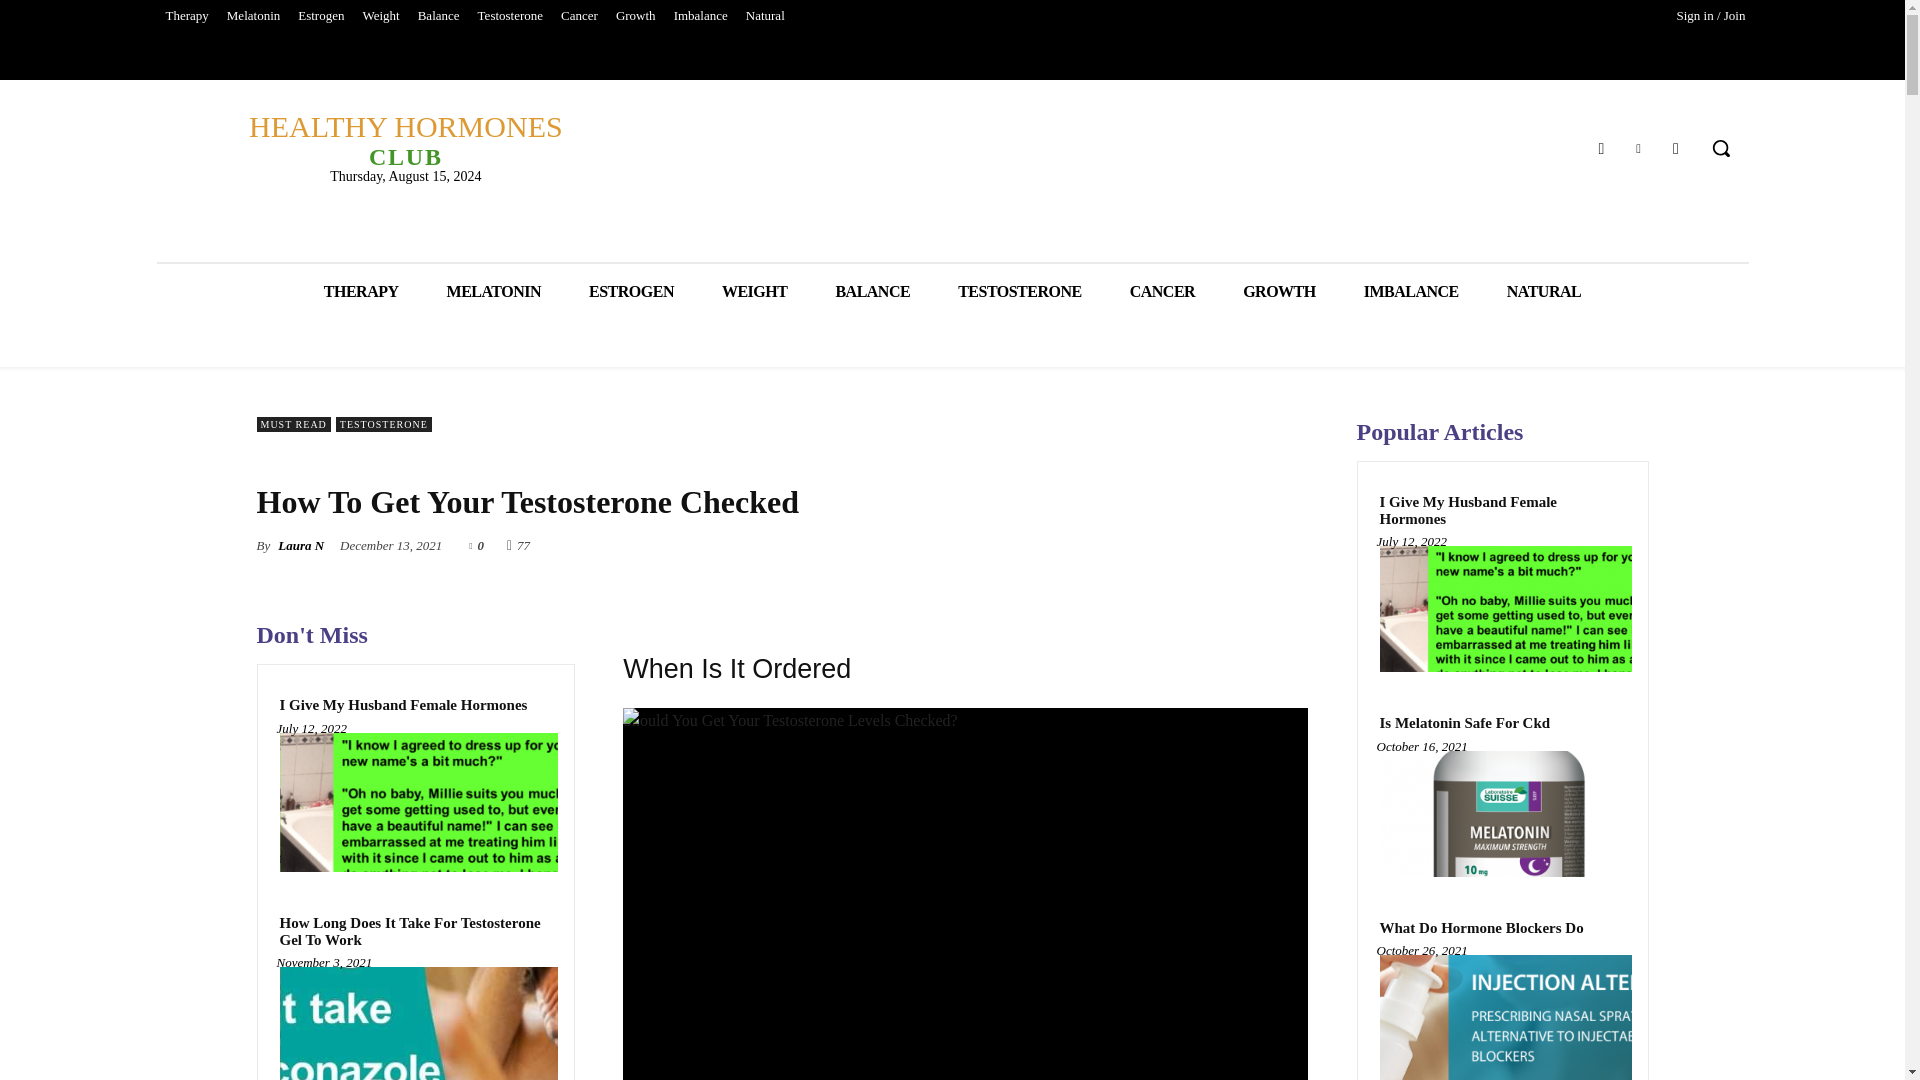  I want to click on Therapy, so click(186, 16).